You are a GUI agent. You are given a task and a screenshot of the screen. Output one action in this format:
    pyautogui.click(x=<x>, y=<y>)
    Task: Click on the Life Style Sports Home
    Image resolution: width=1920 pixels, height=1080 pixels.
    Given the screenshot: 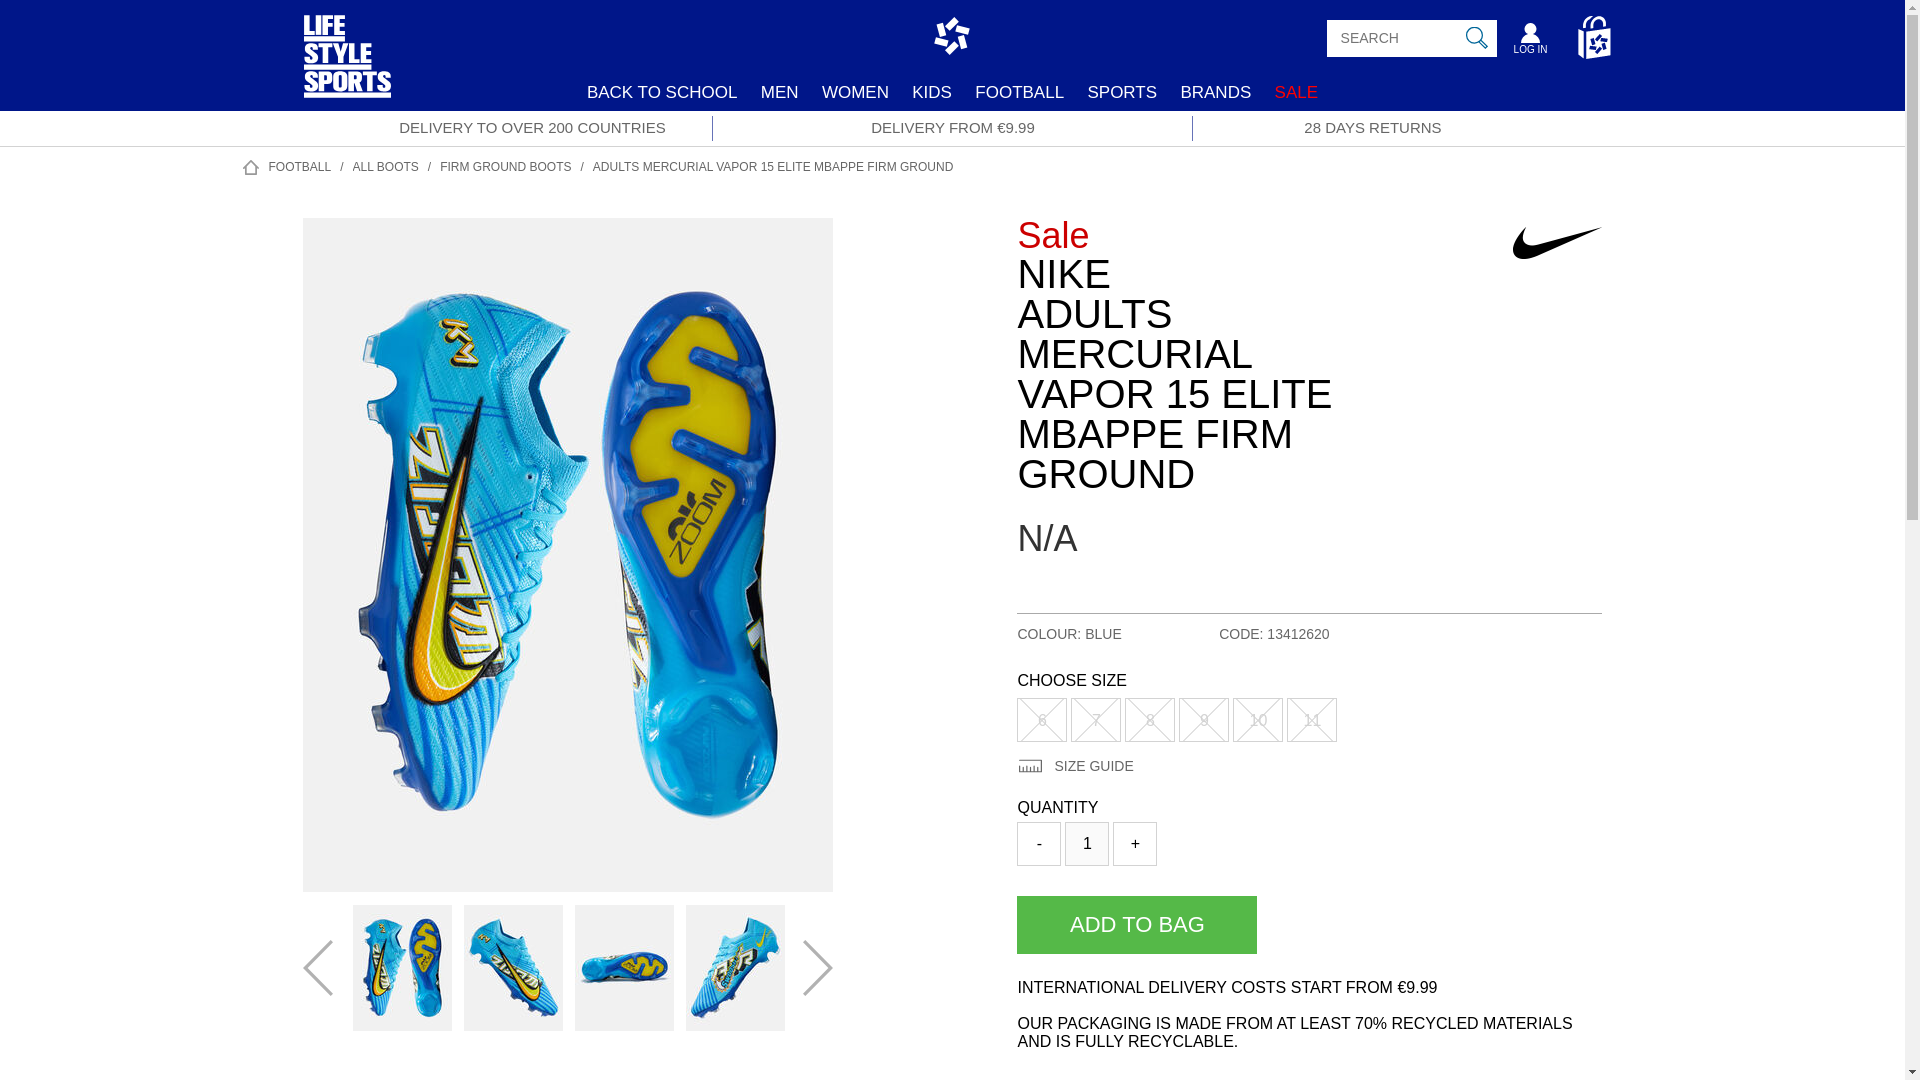 What is the action you would take?
    pyautogui.click(x=347, y=82)
    